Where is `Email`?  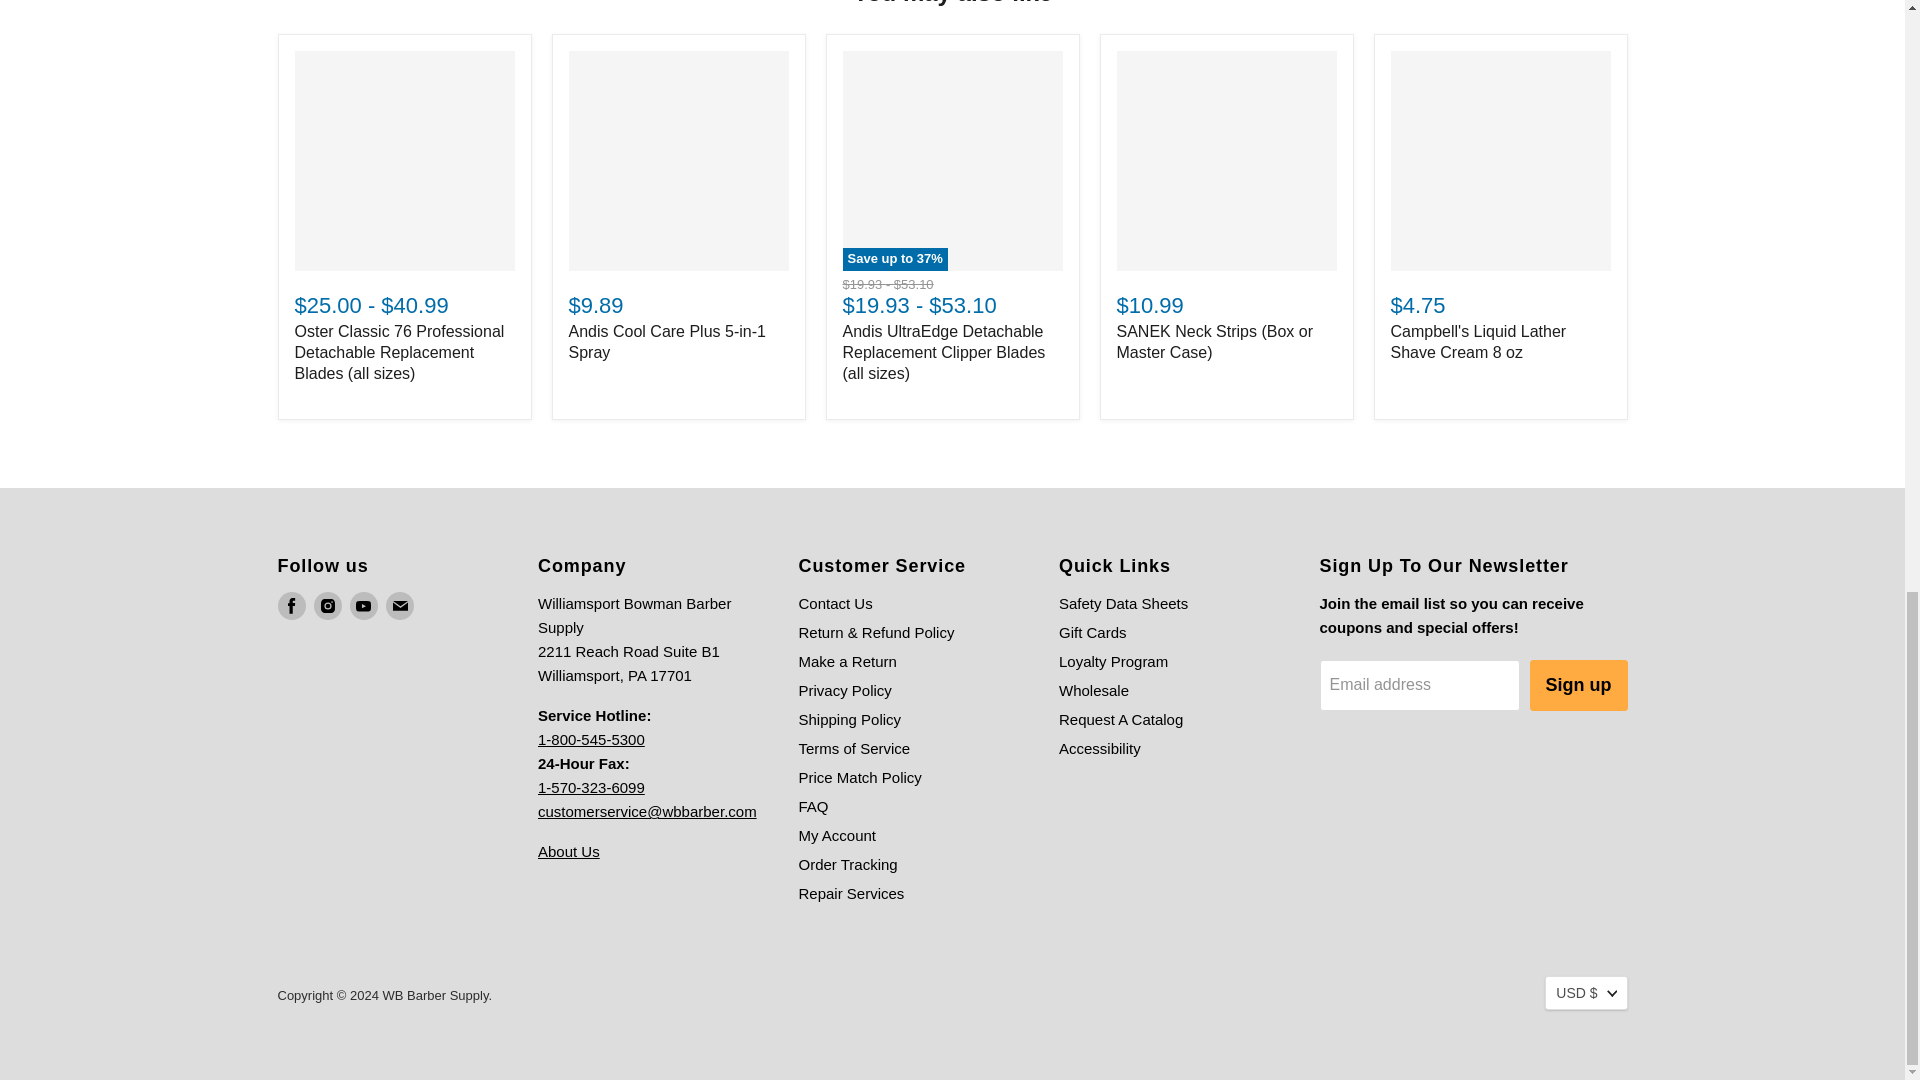 Email is located at coordinates (400, 605).